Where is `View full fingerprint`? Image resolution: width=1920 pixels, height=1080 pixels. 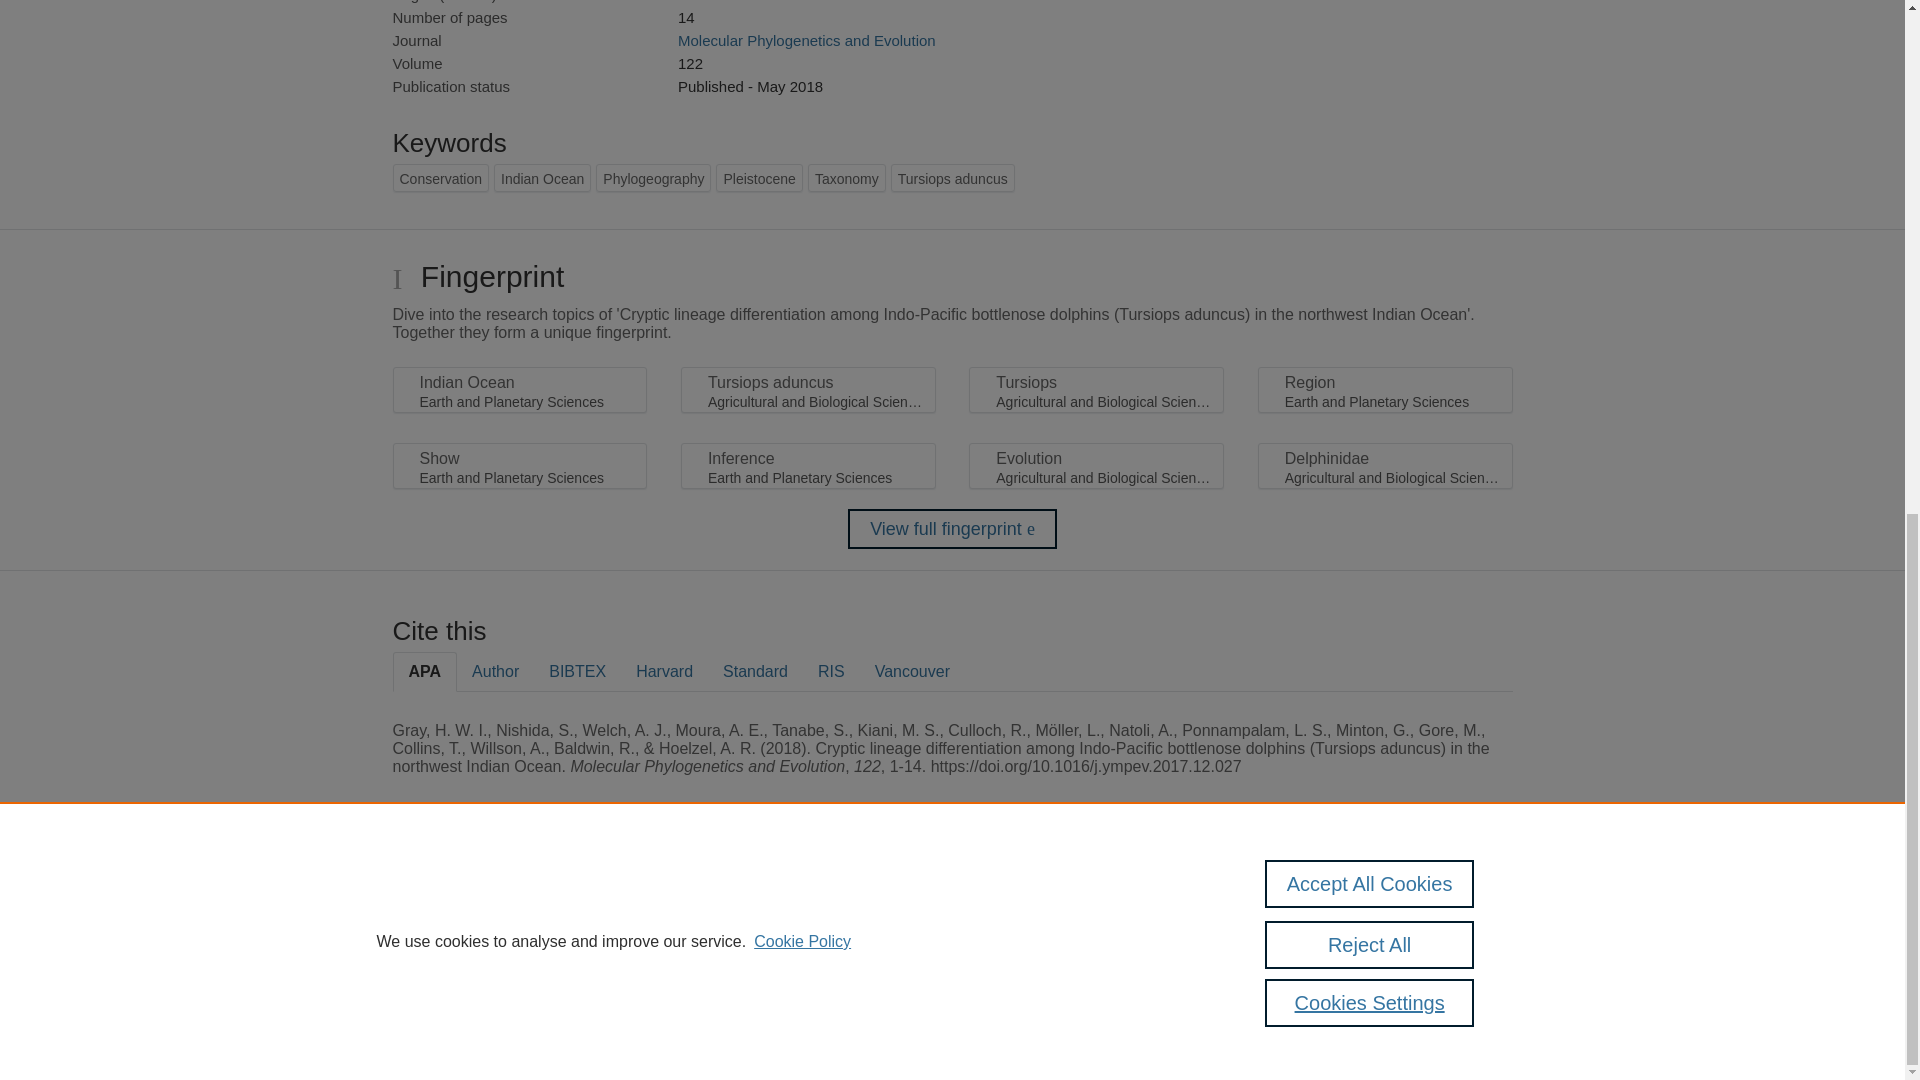
View full fingerprint is located at coordinates (952, 528).